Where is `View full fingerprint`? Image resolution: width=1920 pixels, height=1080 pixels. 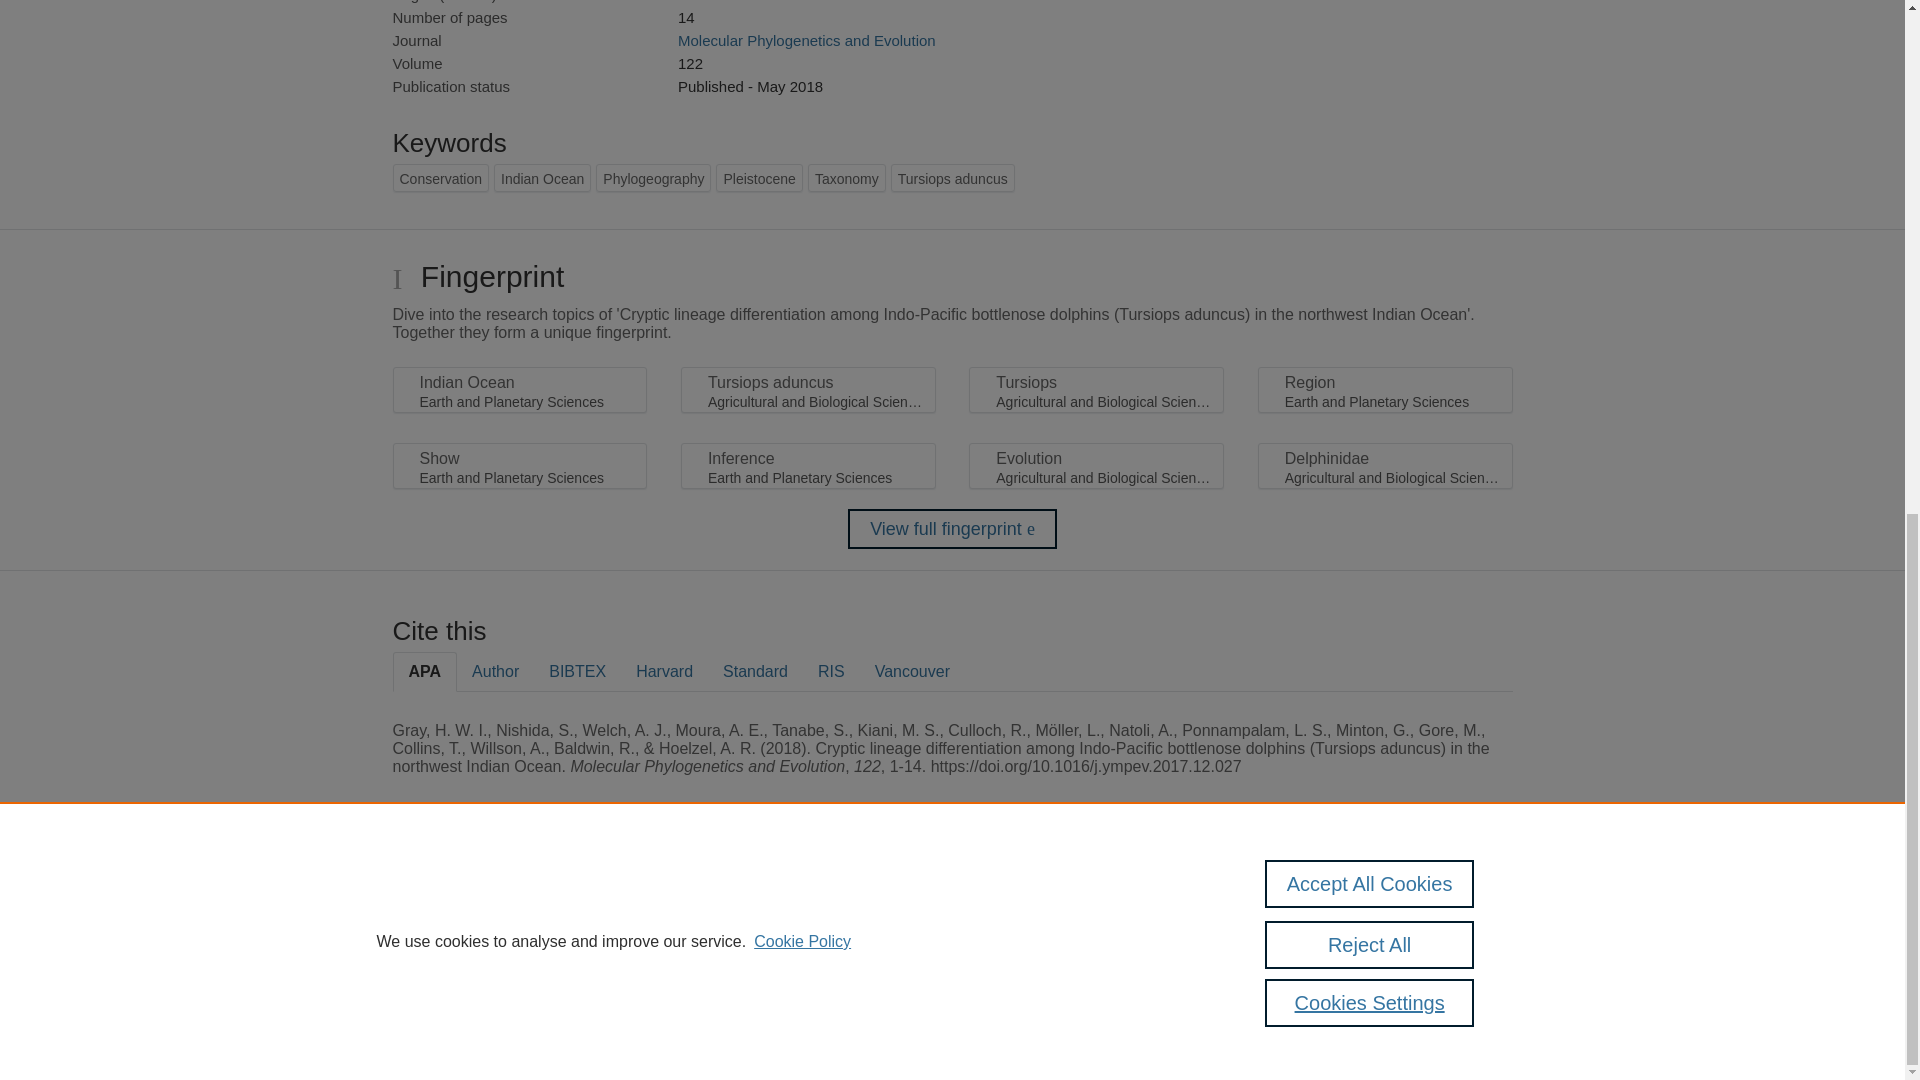
View full fingerprint is located at coordinates (952, 528).